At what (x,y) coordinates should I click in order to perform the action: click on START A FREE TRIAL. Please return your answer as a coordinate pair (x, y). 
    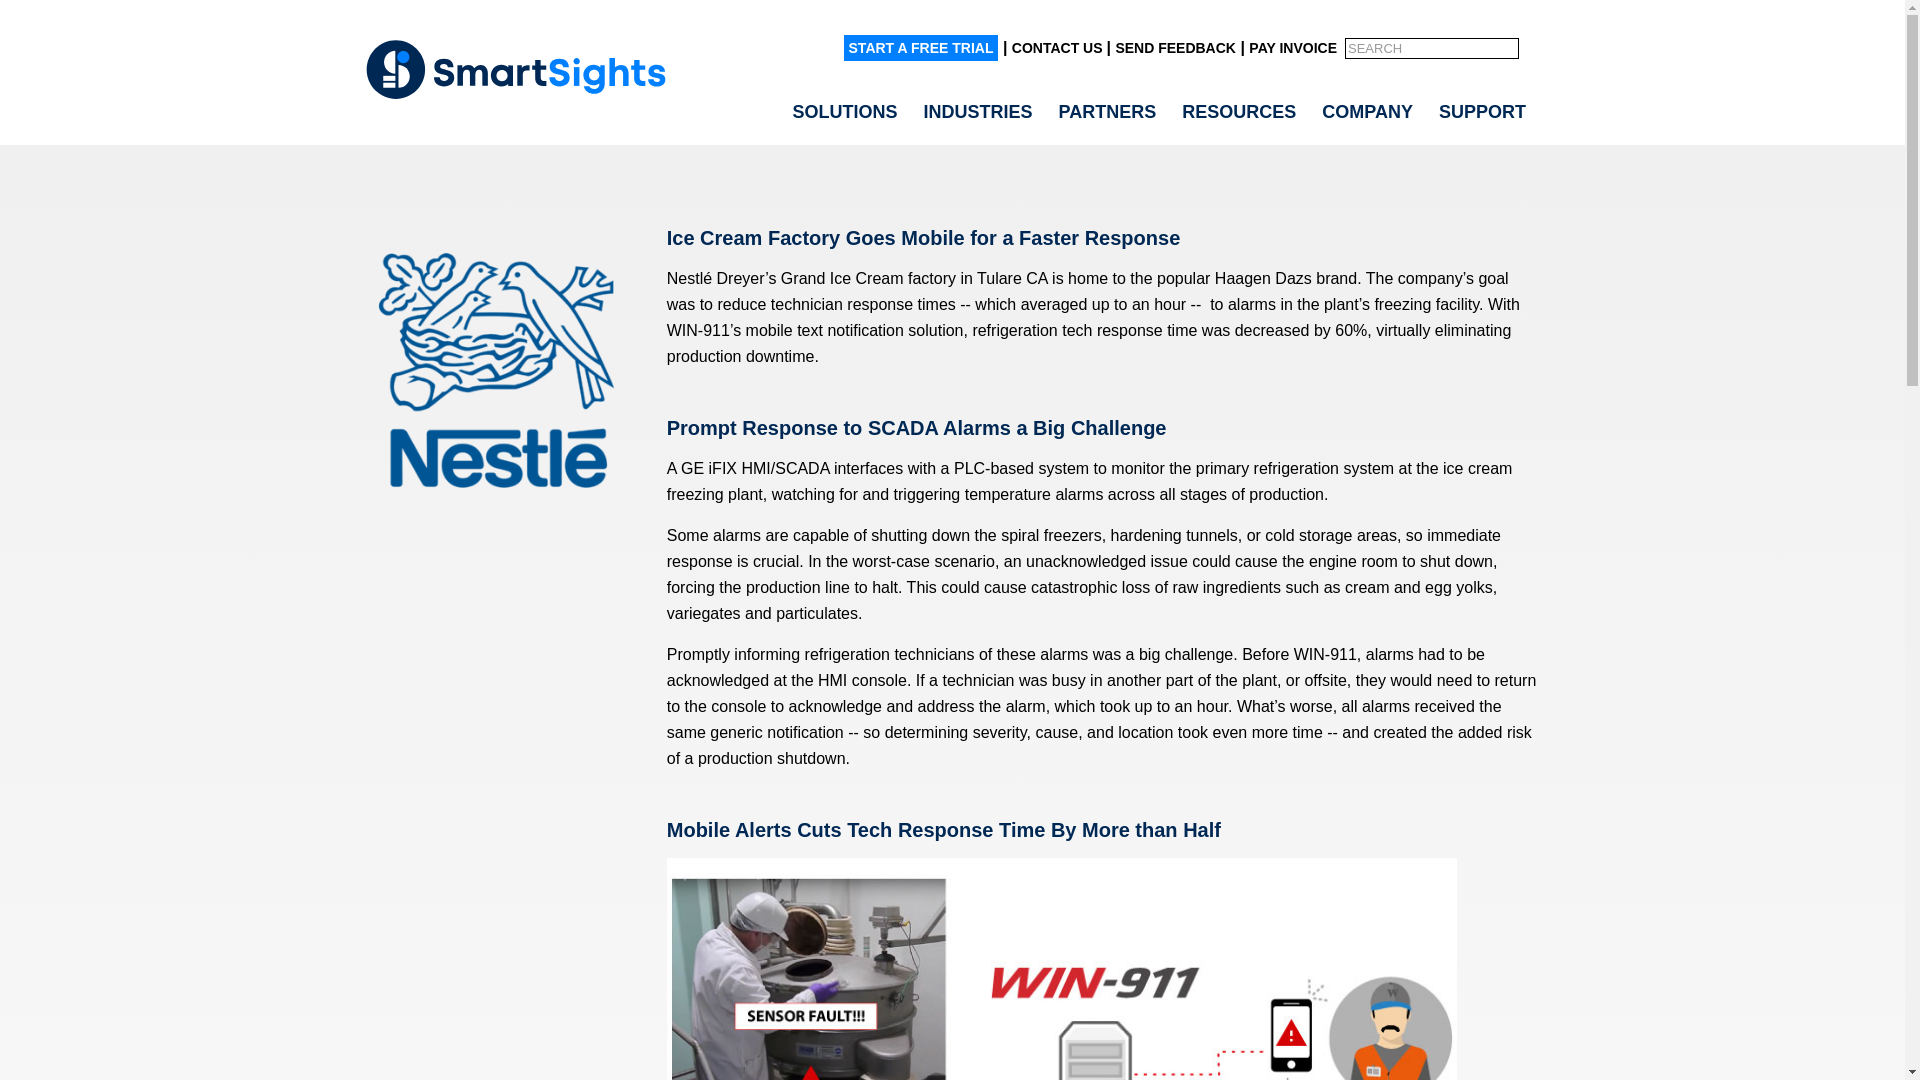
    Looking at the image, I should click on (921, 47).